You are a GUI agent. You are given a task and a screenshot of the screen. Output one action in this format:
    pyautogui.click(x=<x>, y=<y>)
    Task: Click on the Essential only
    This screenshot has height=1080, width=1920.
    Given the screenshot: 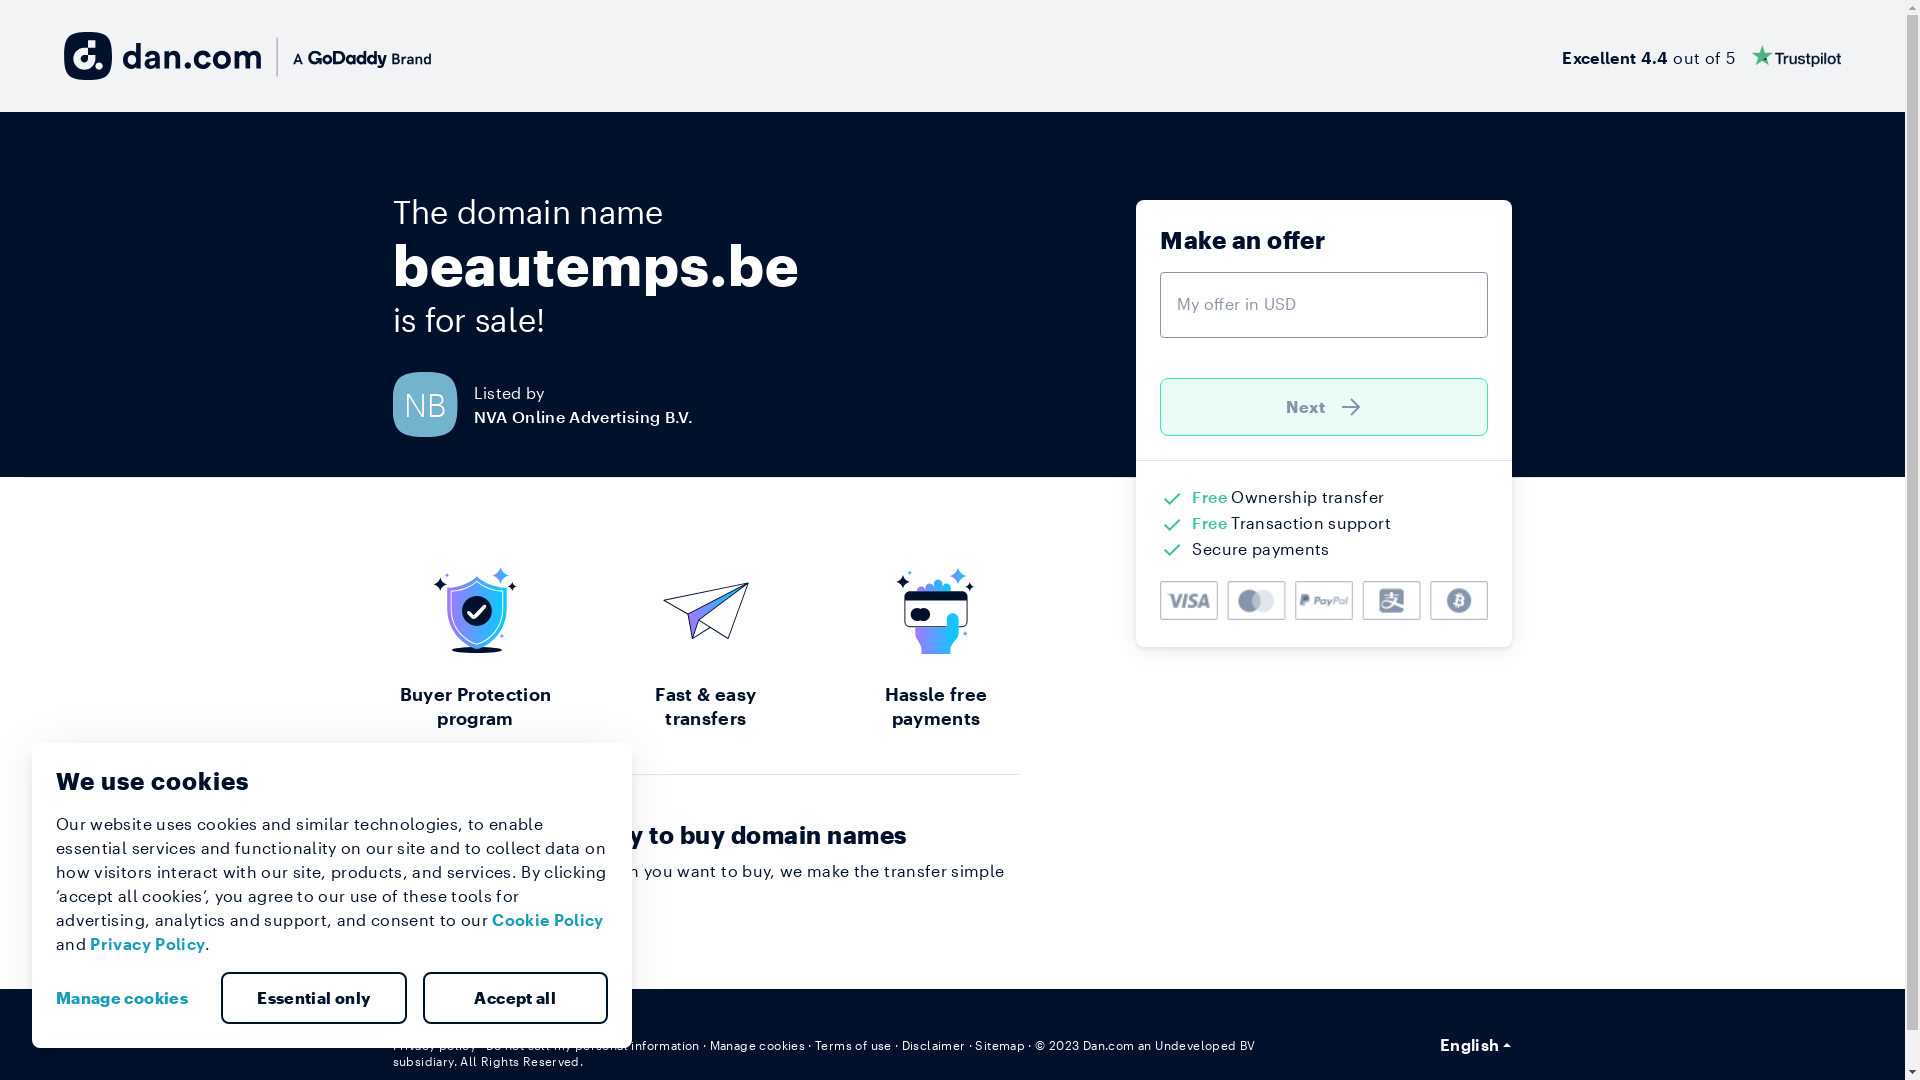 What is the action you would take?
    pyautogui.click(x=314, y=998)
    